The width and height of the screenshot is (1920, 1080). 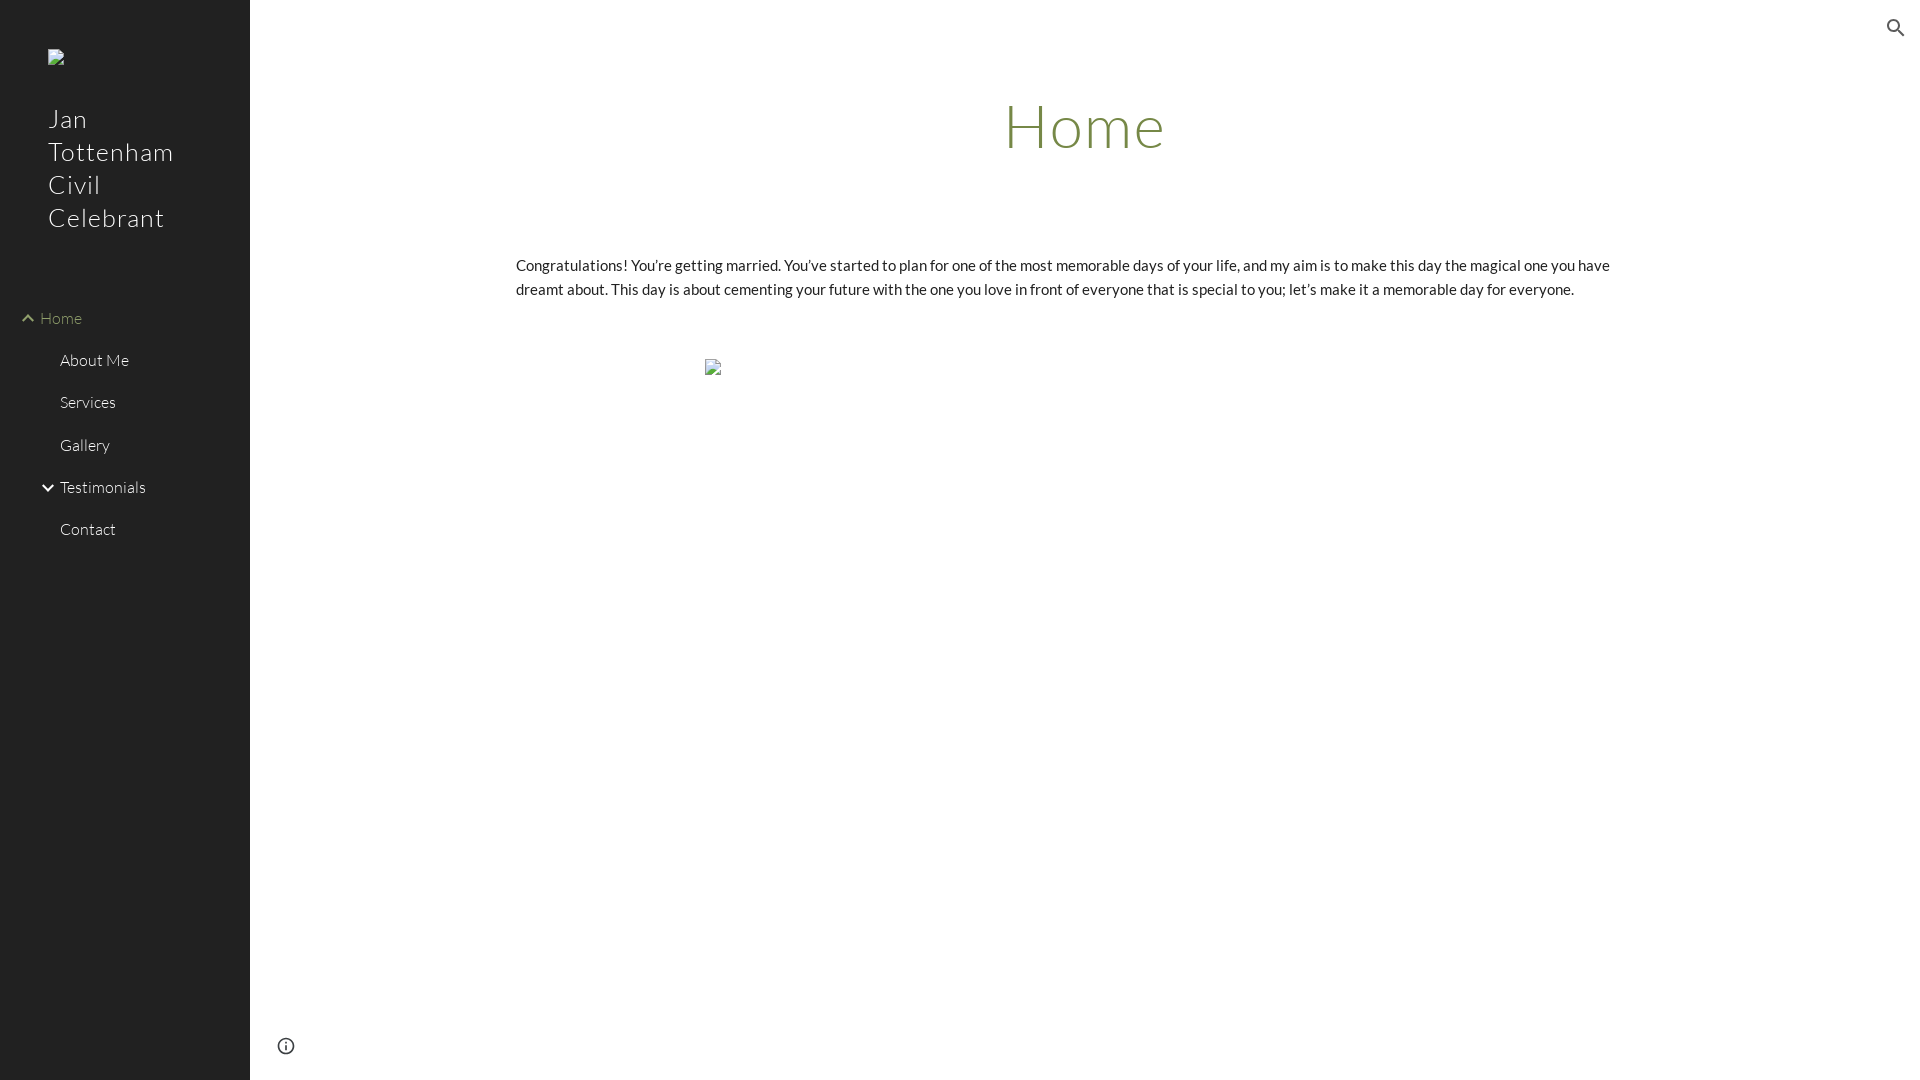 What do you see at coordinates (147, 361) in the screenshot?
I see `About Me` at bounding box center [147, 361].